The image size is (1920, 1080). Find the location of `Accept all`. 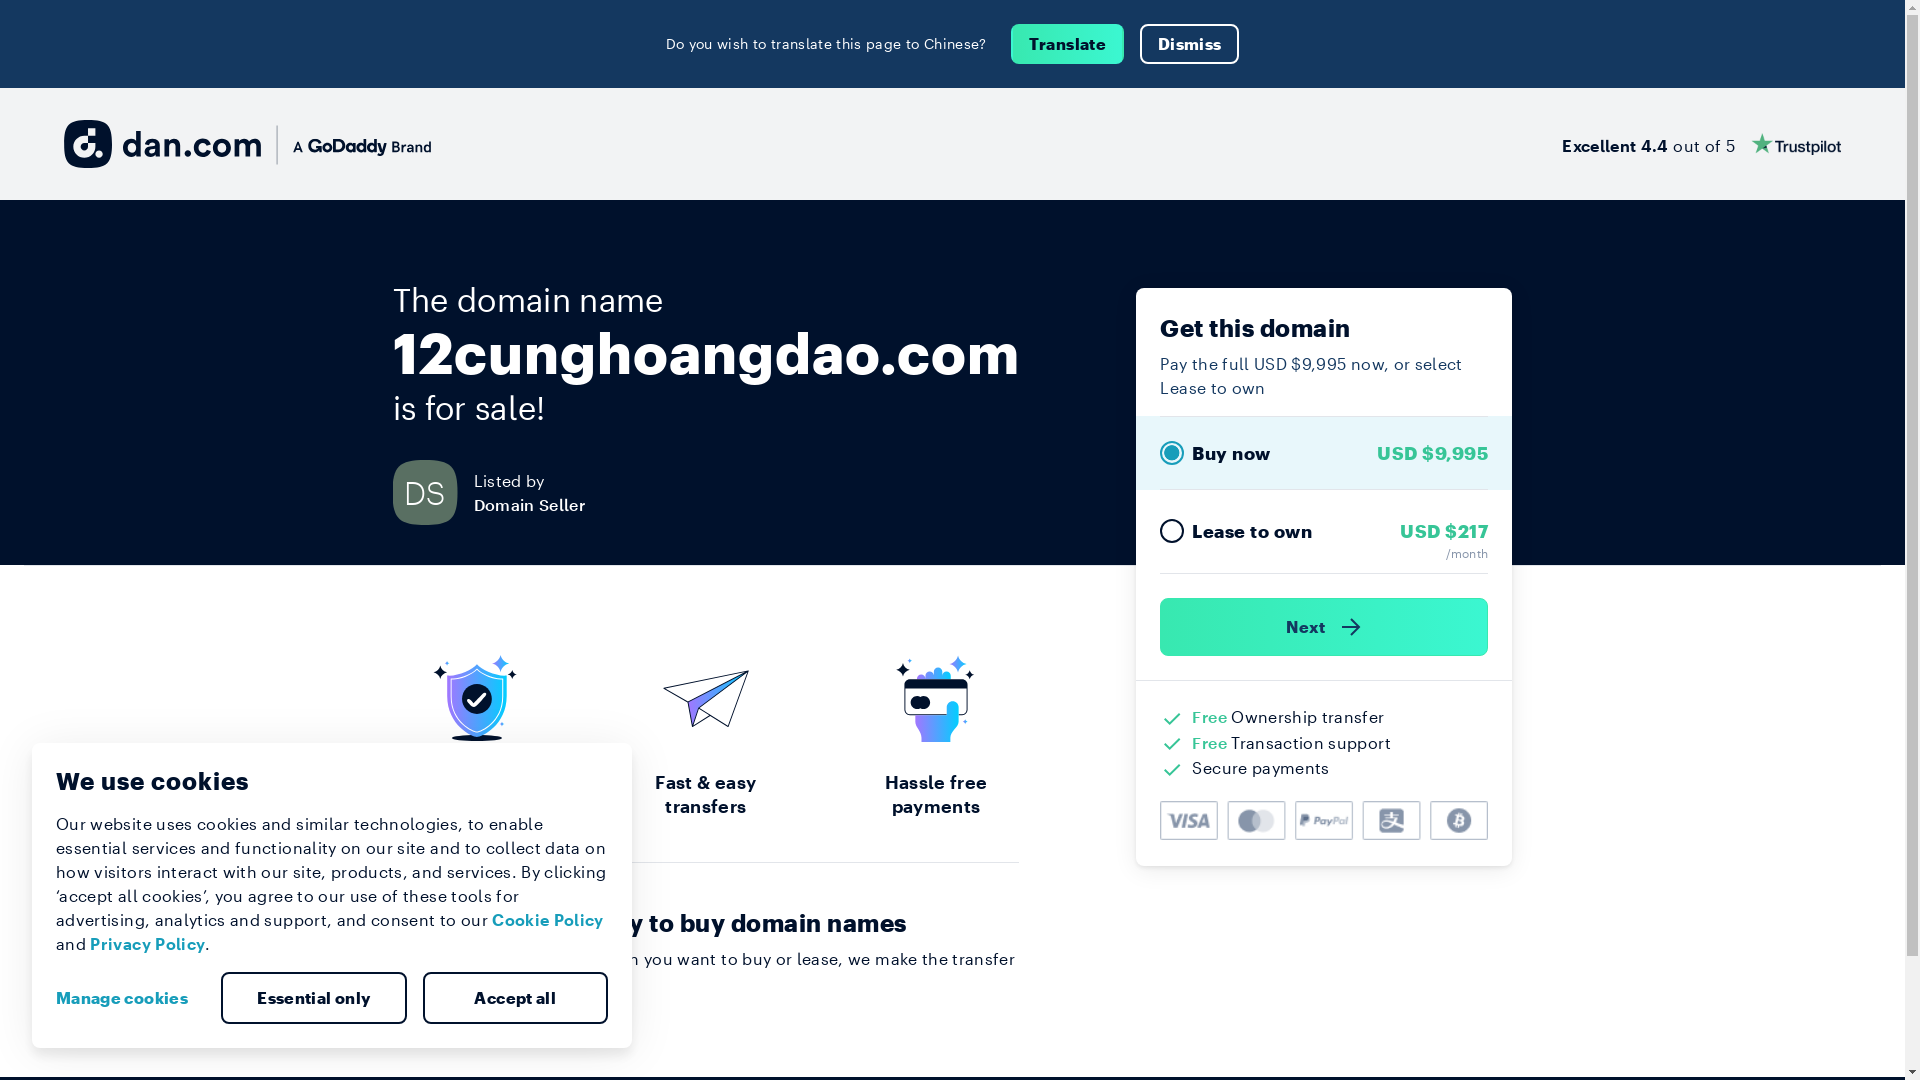

Accept all is located at coordinates (515, 998).